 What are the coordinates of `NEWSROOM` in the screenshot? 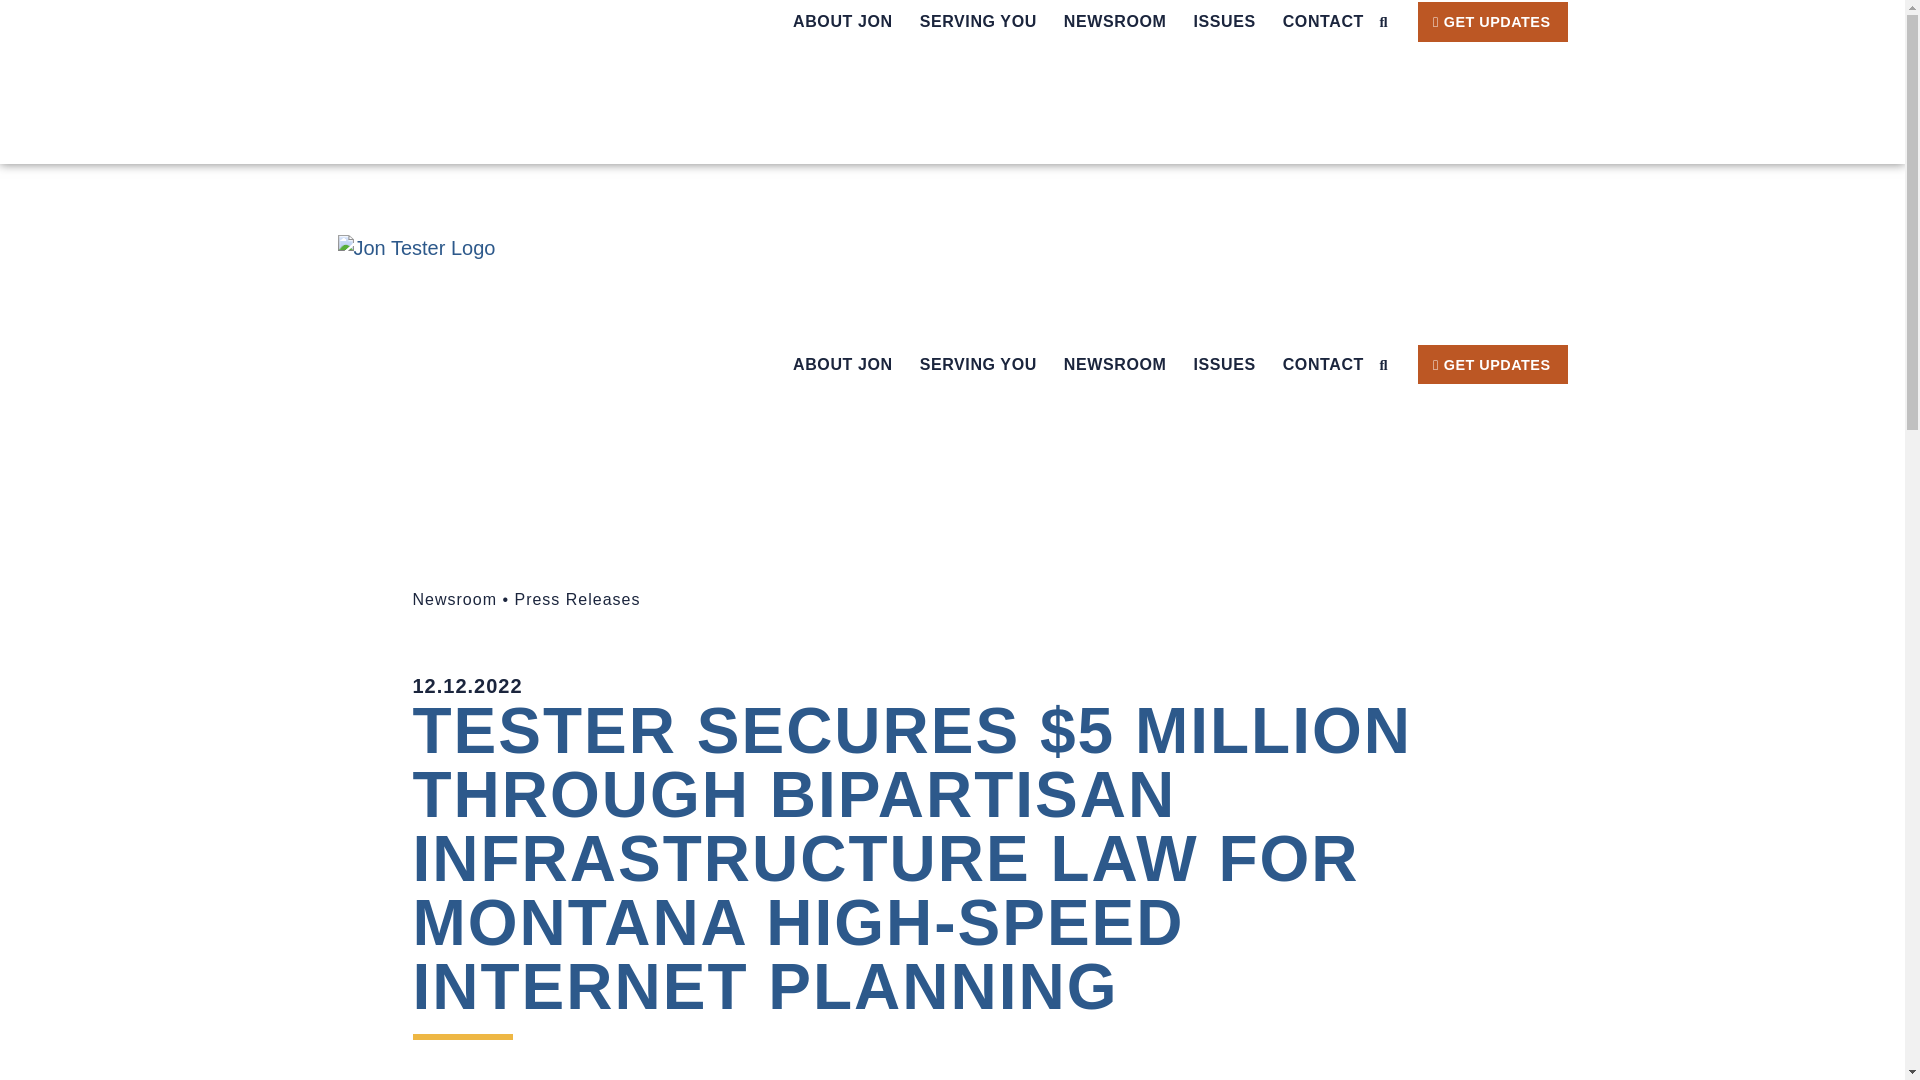 It's located at (1115, 22).